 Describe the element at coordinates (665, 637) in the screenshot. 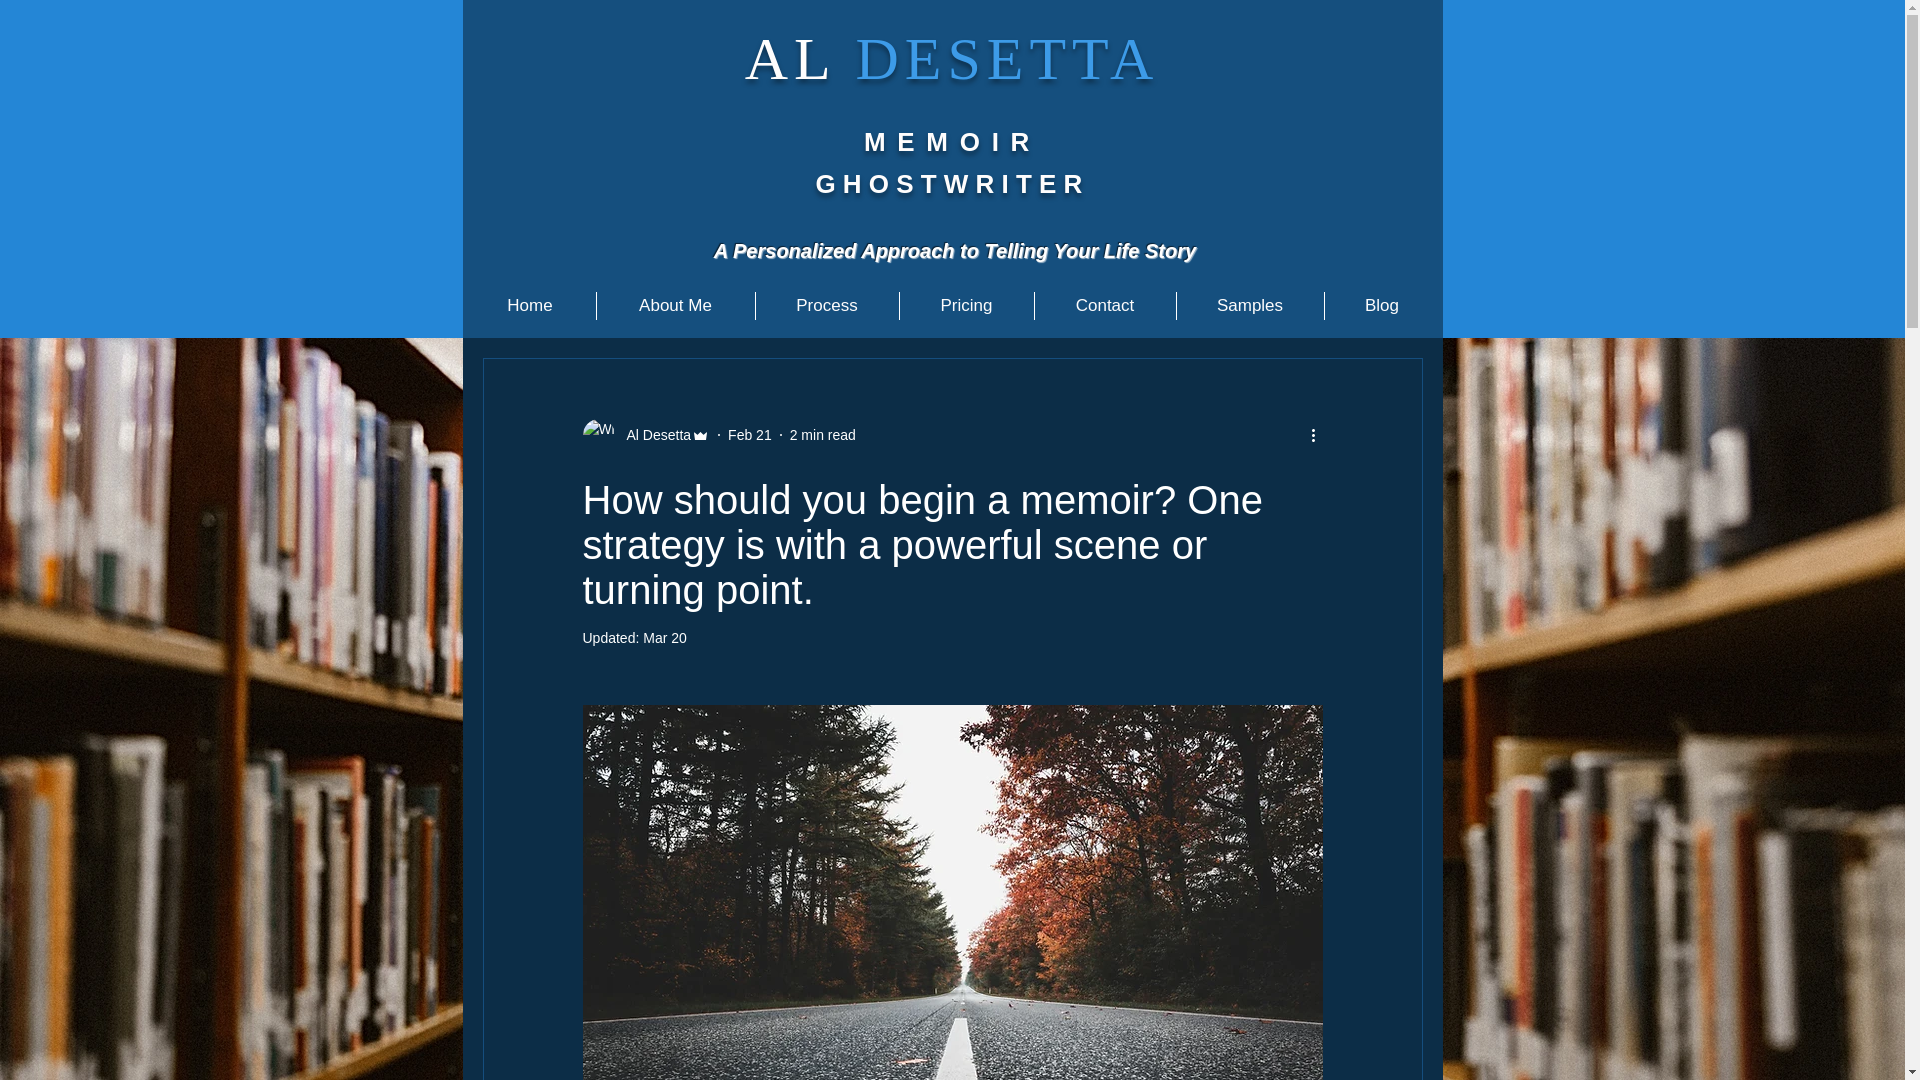

I see `Mar 20` at that location.